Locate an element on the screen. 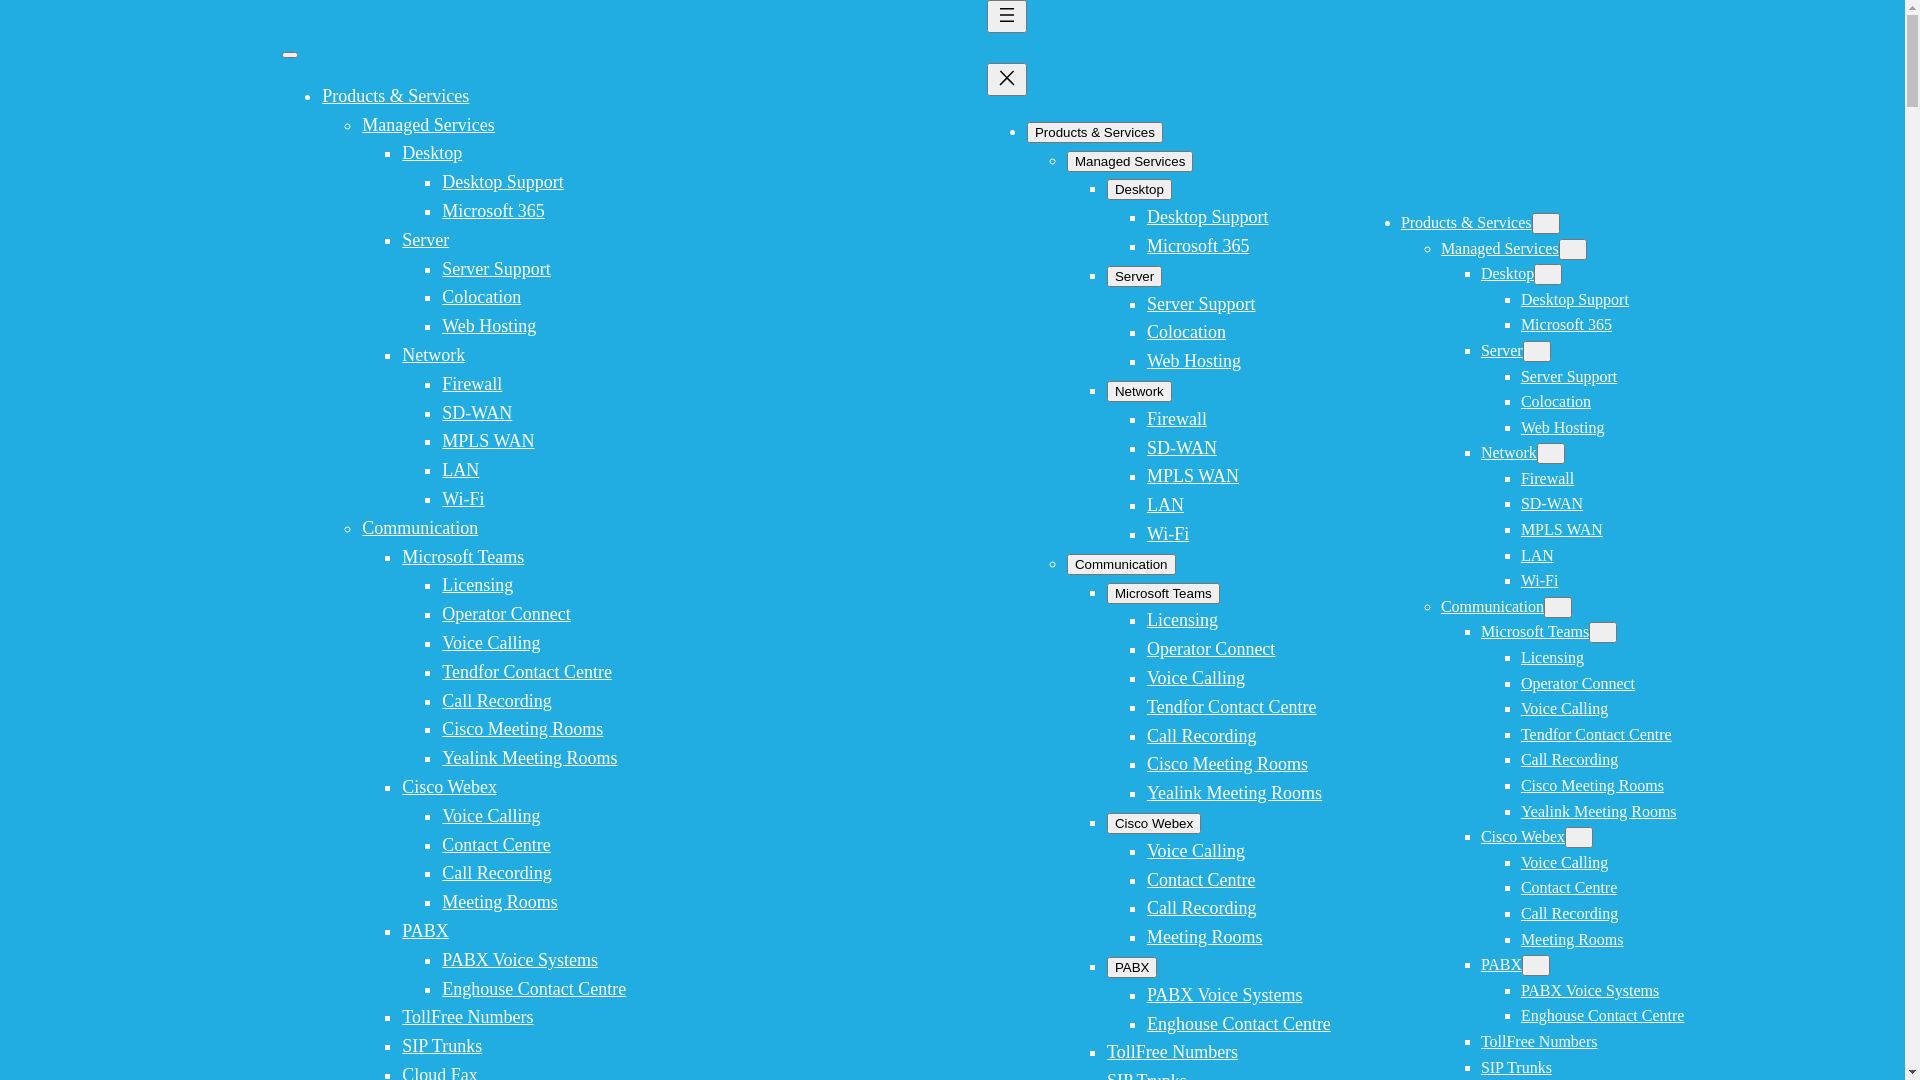 This screenshot has height=1080, width=1920. Colocation is located at coordinates (1556, 402).